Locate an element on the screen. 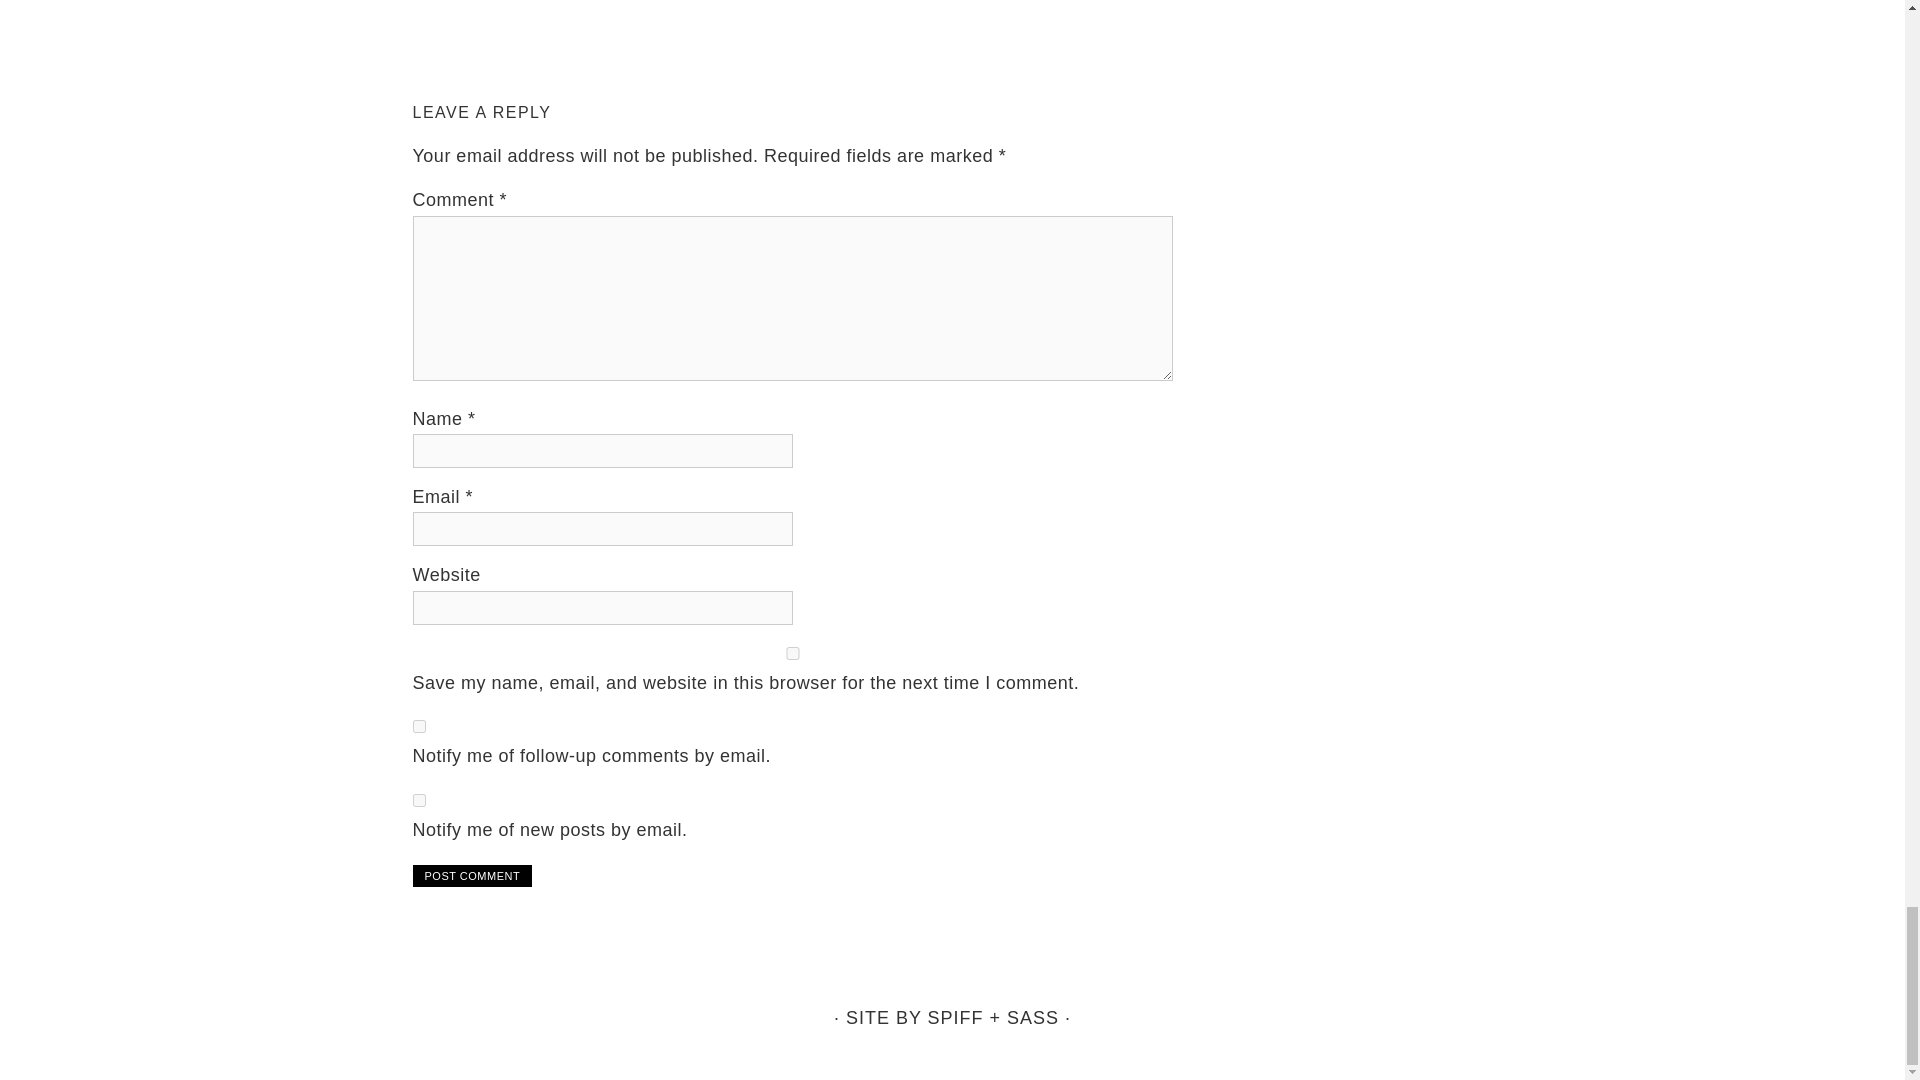  subscribe is located at coordinates (418, 798).